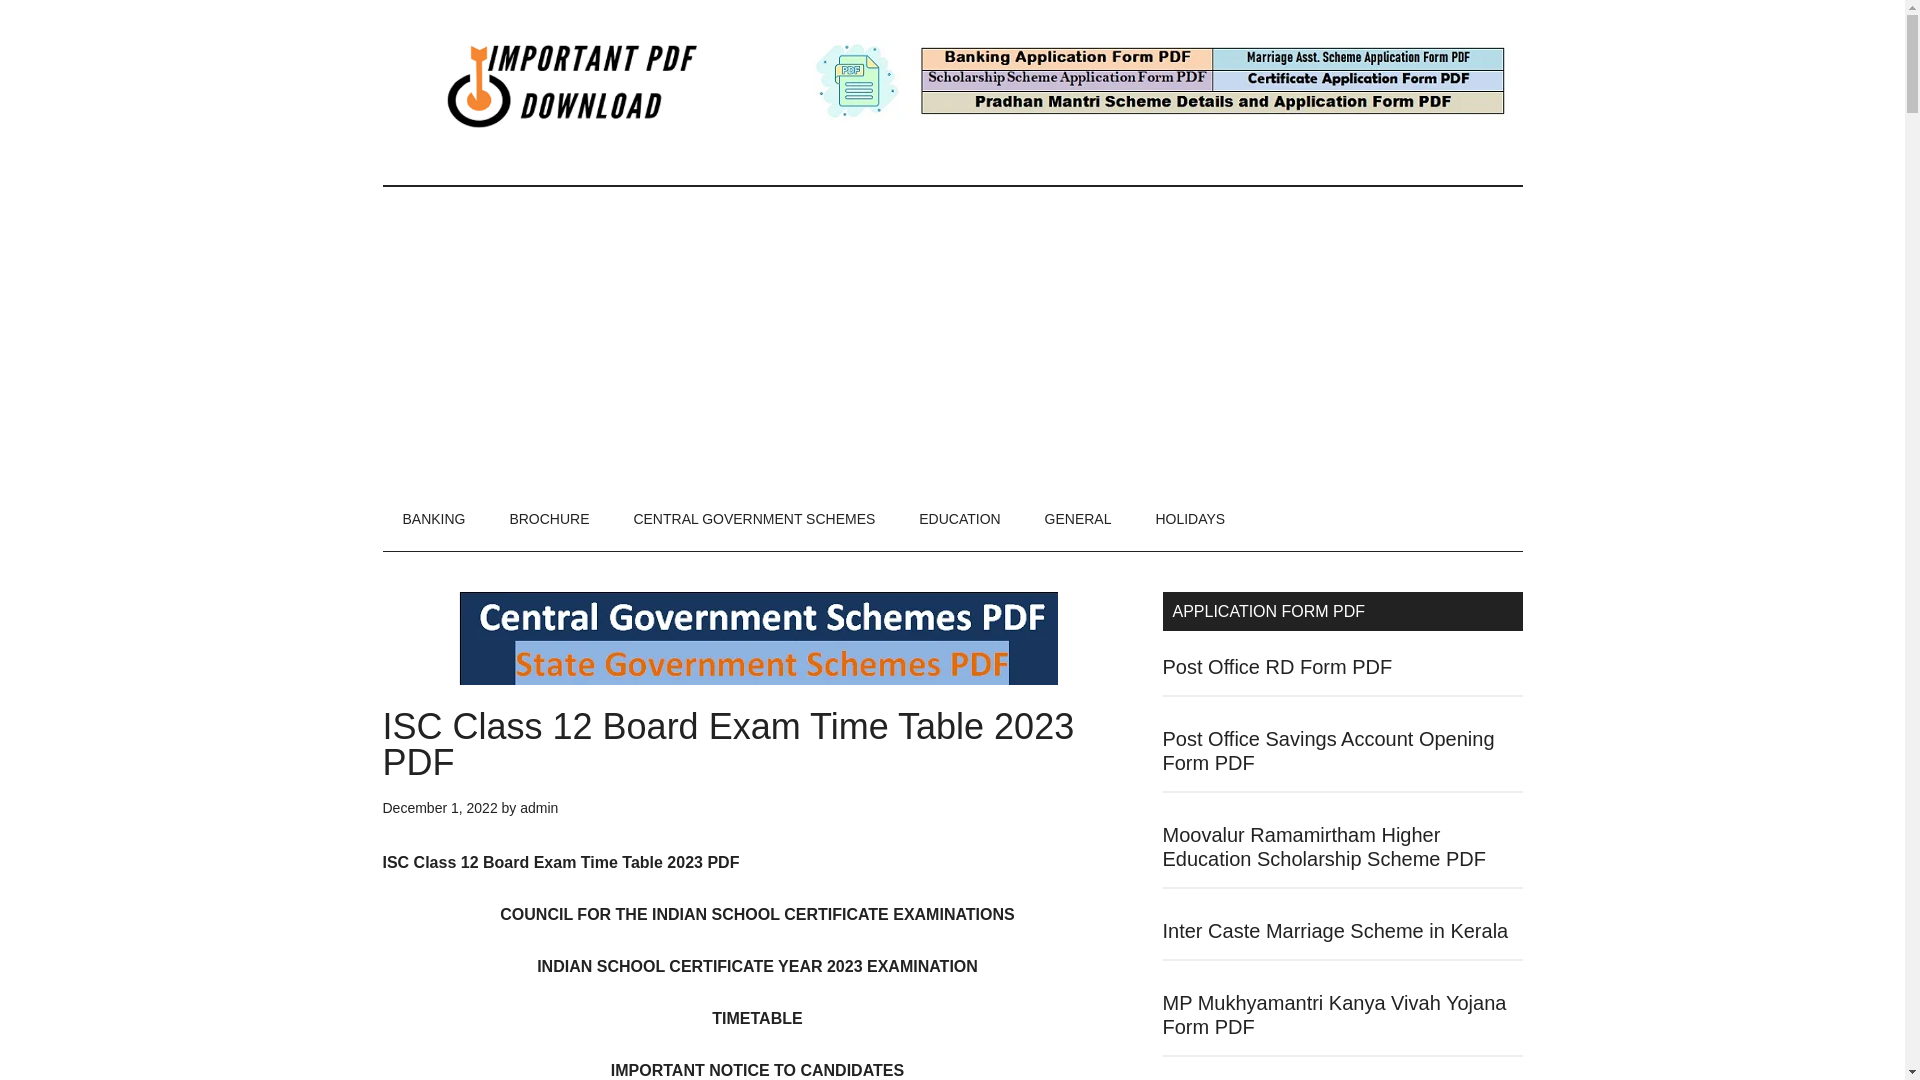 The image size is (1920, 1080). Describe the element at coordinates (958, 518) in the screenshot. I see `EDUCATION` at that location.